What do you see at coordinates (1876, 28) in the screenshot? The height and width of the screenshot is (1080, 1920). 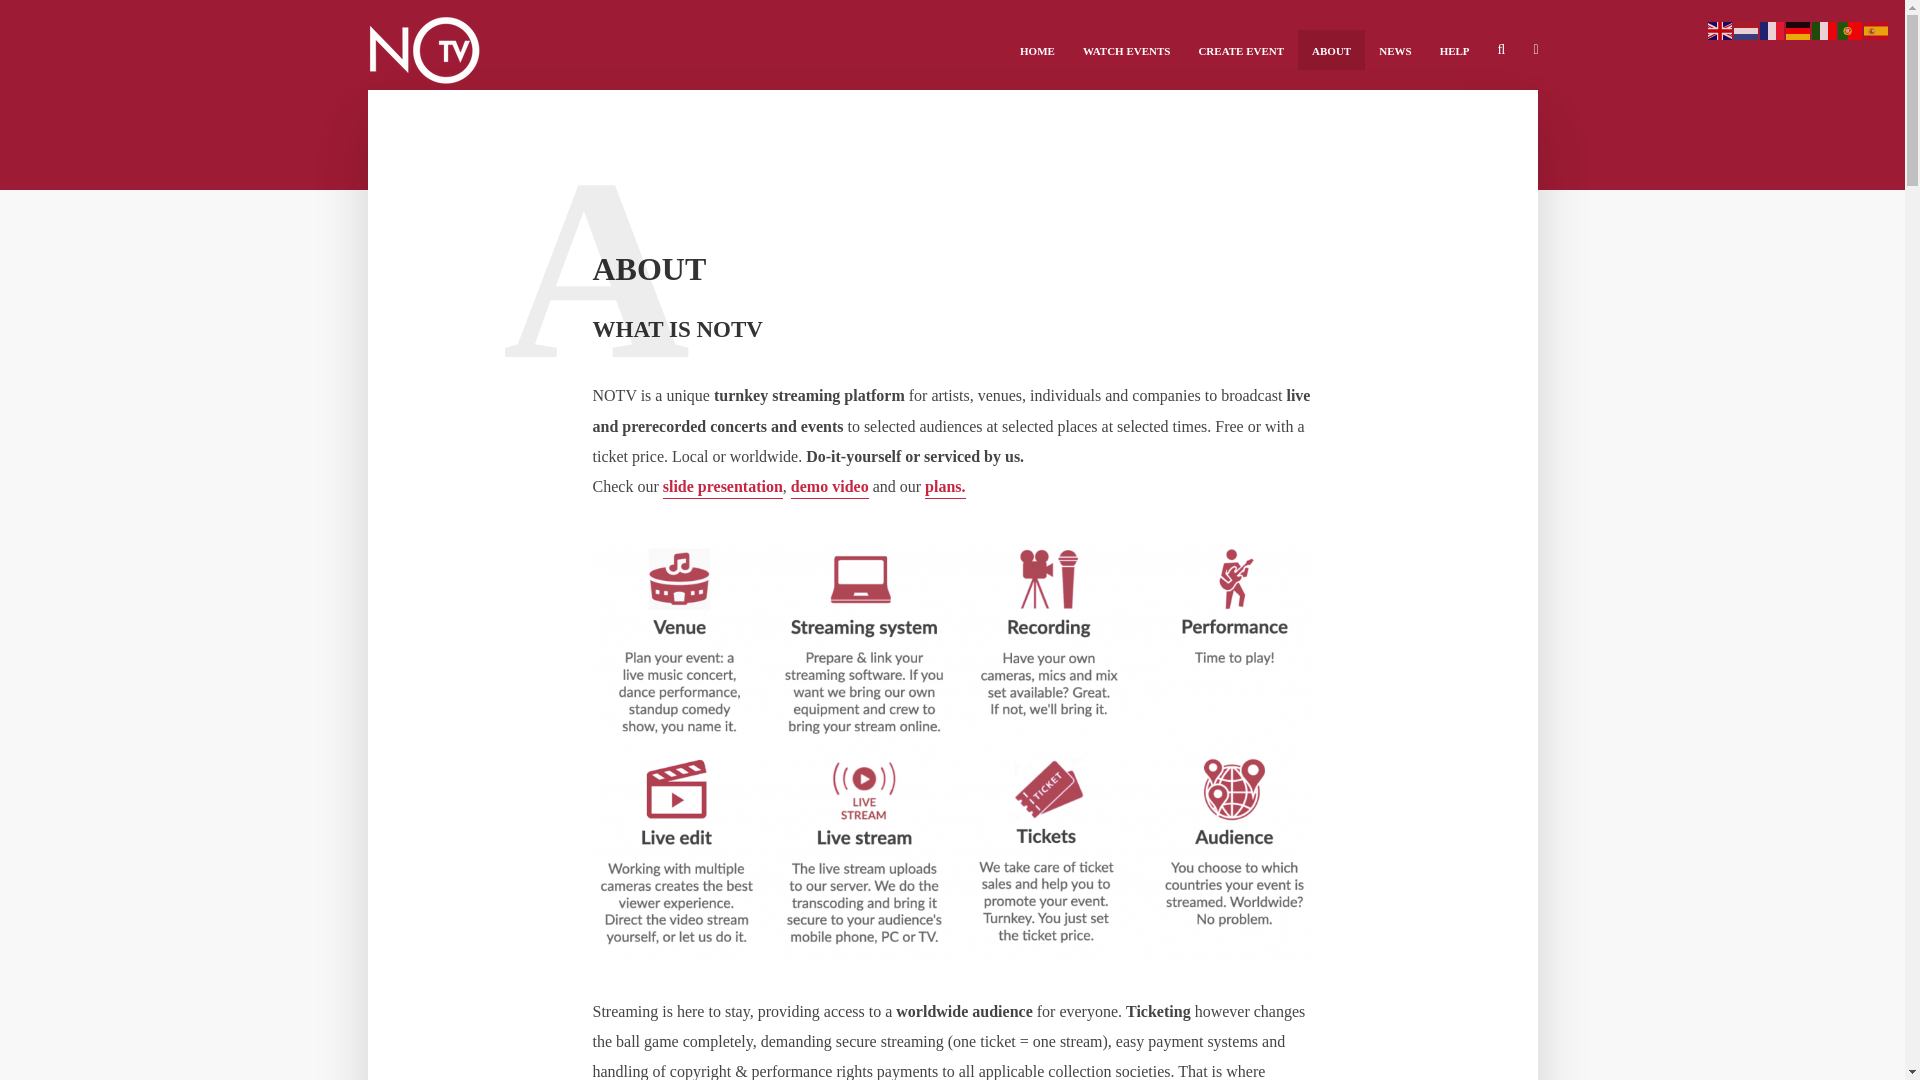 I see `Spanish` at bounding box center [1876, 28].